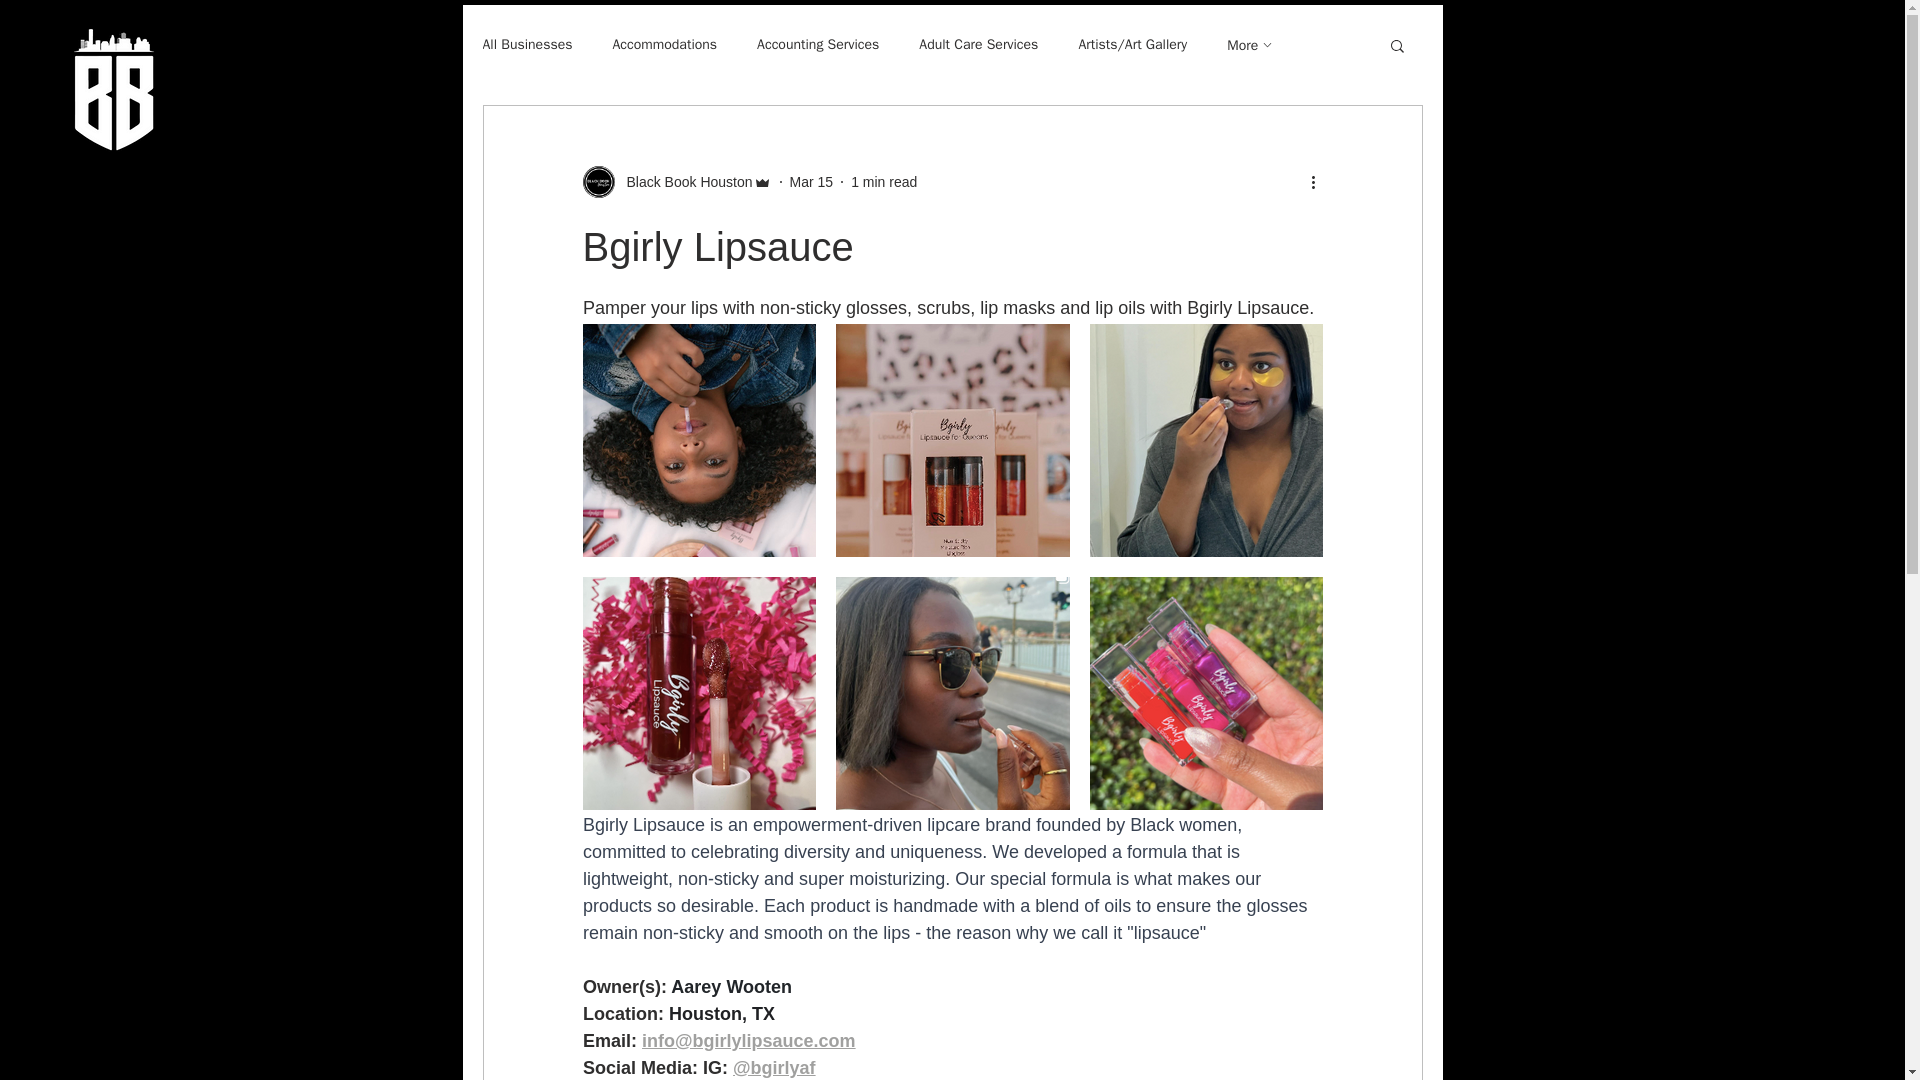 This screenshot has width=1920, height=1080. What do you see at coordinates (665, 44) in the screenshot?
I see `Accommodations` at bounding box center [665, 44].